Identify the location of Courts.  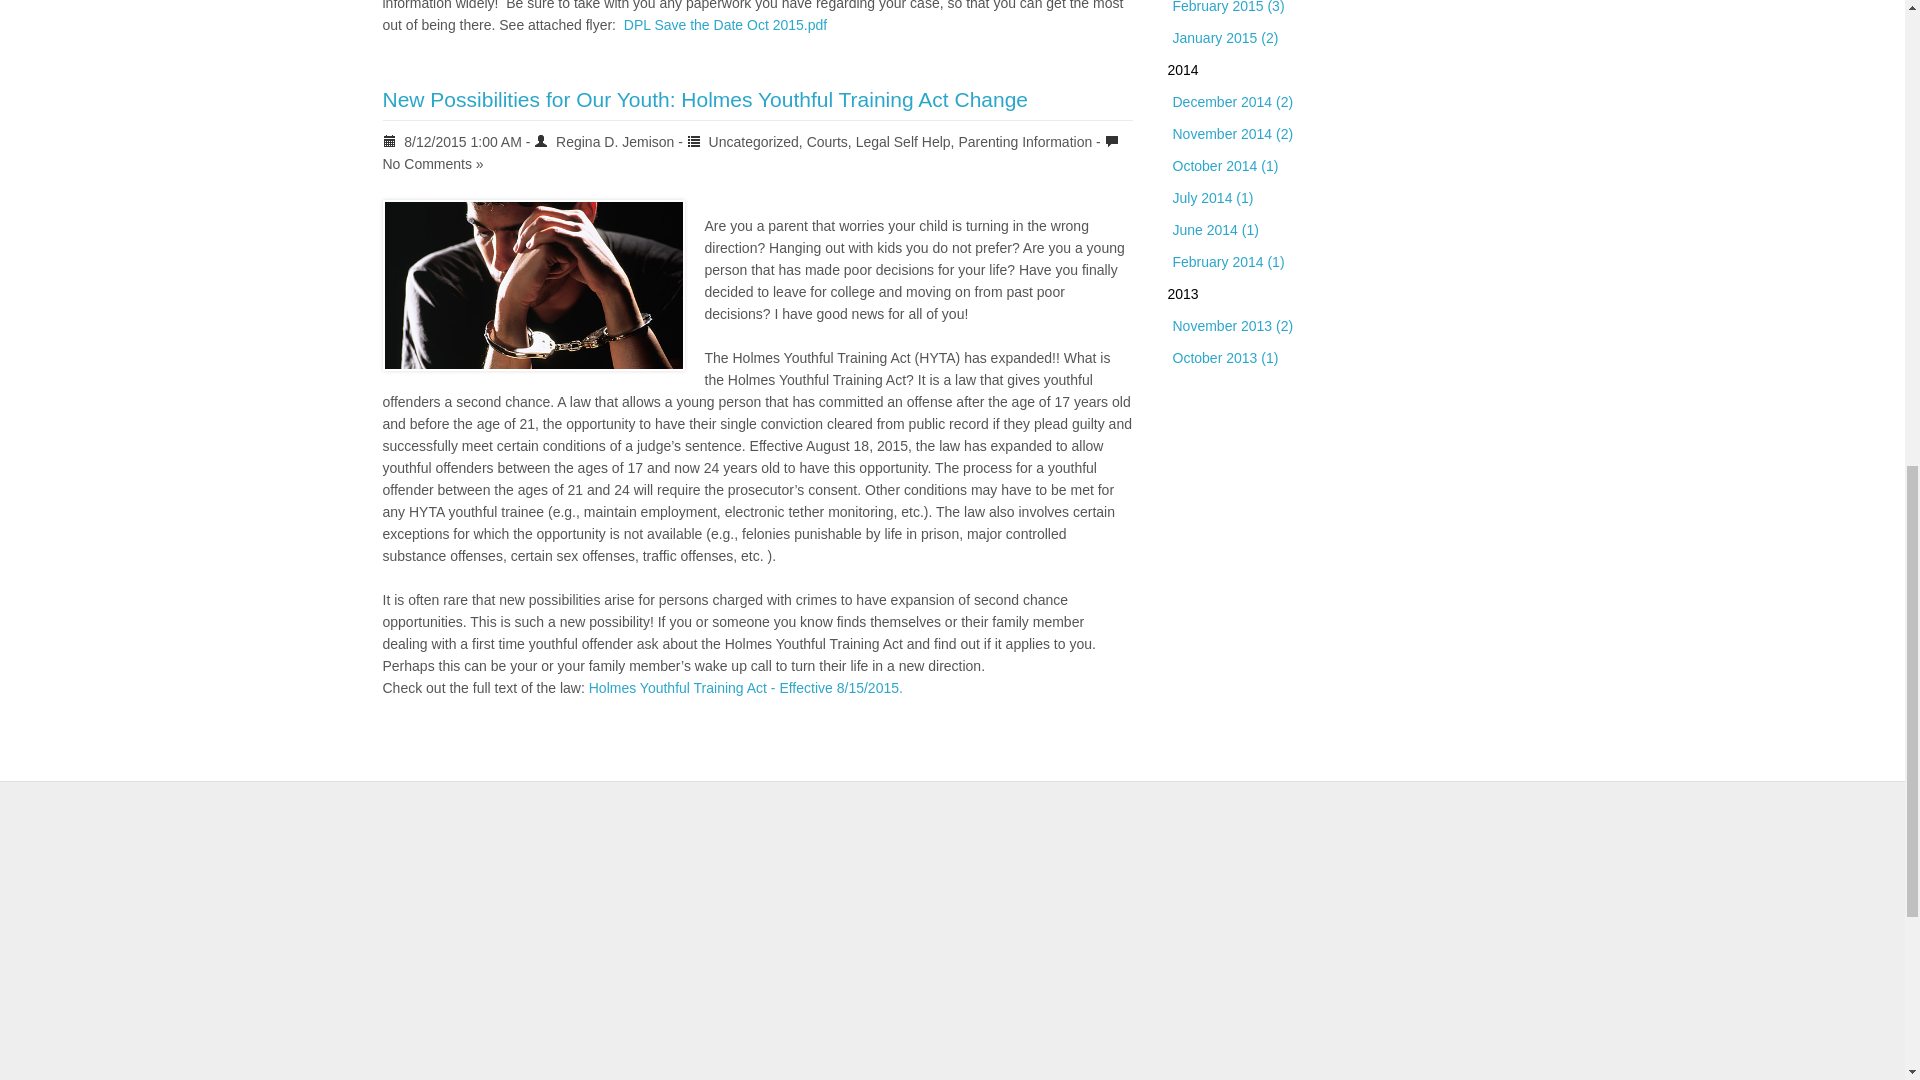
(827, 142).